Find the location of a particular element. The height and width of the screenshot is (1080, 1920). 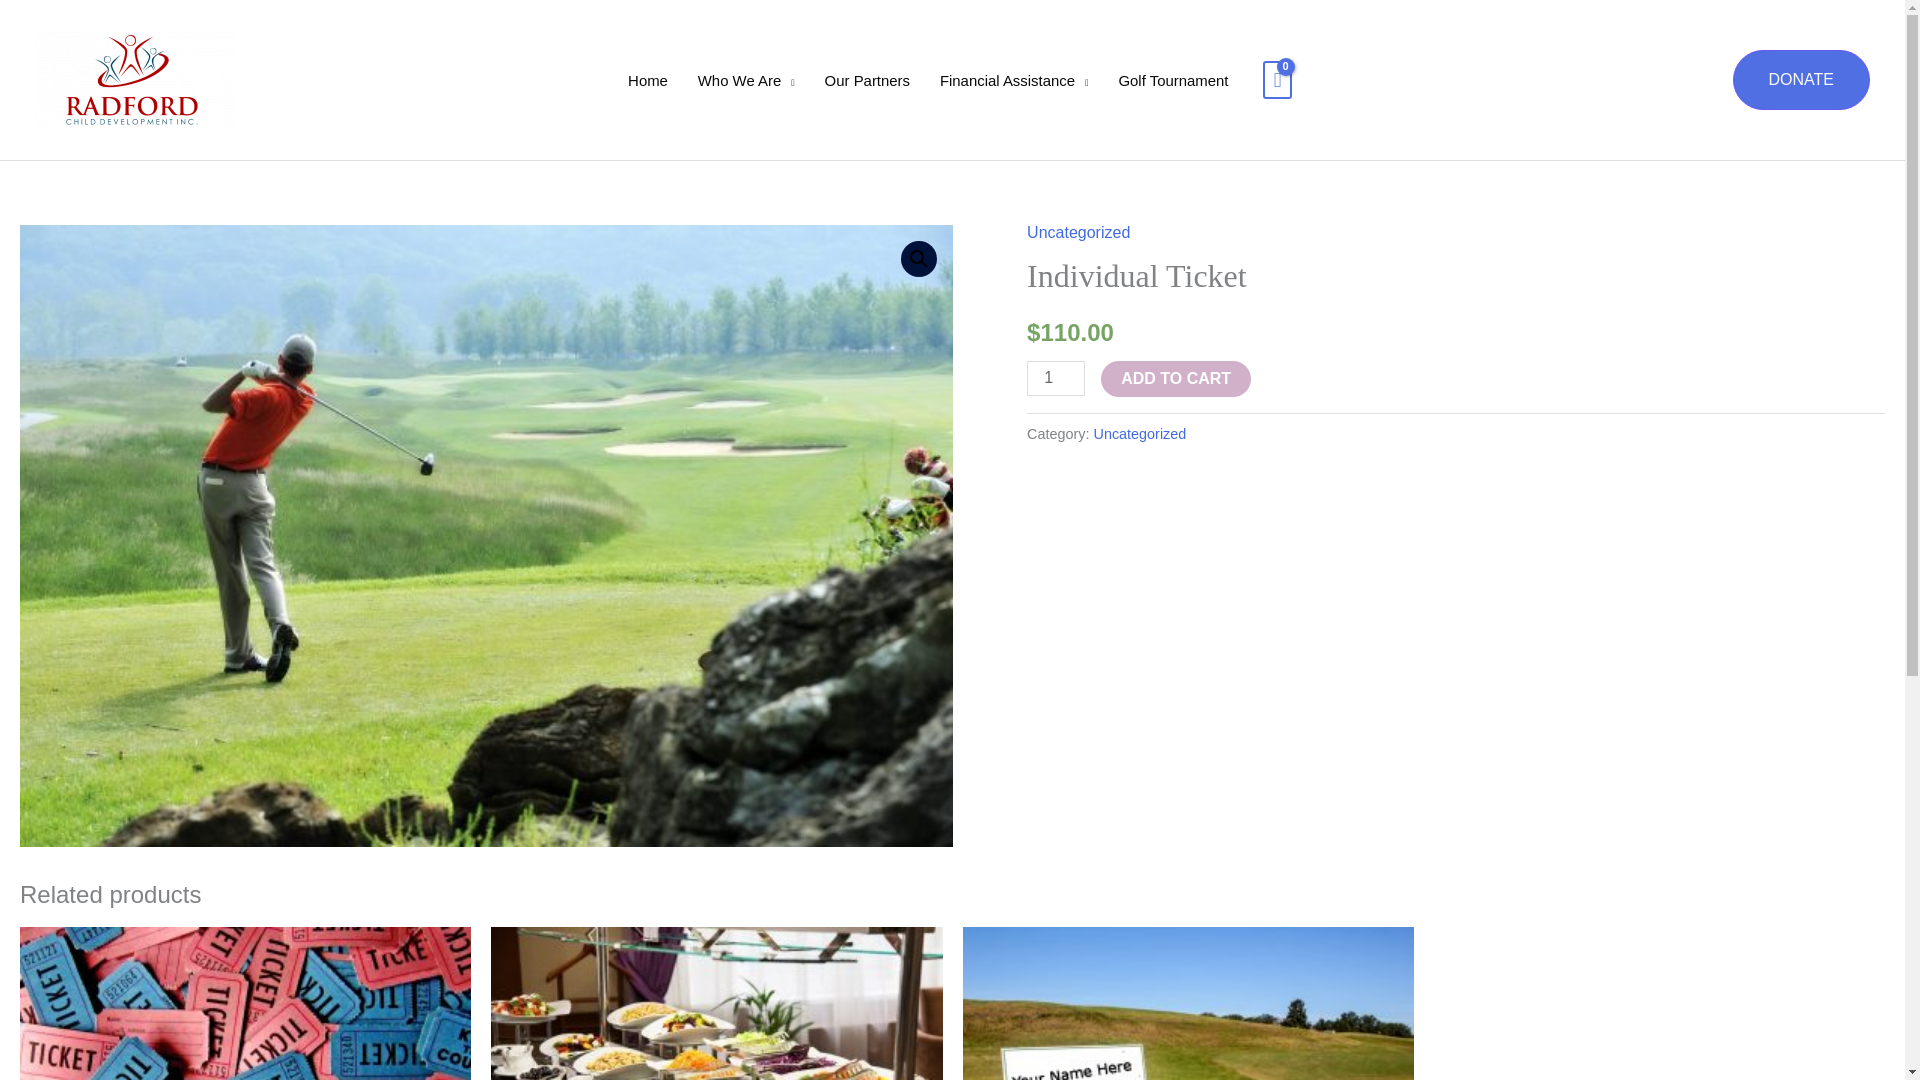

Our Partners is located at coordinates (868, 80).